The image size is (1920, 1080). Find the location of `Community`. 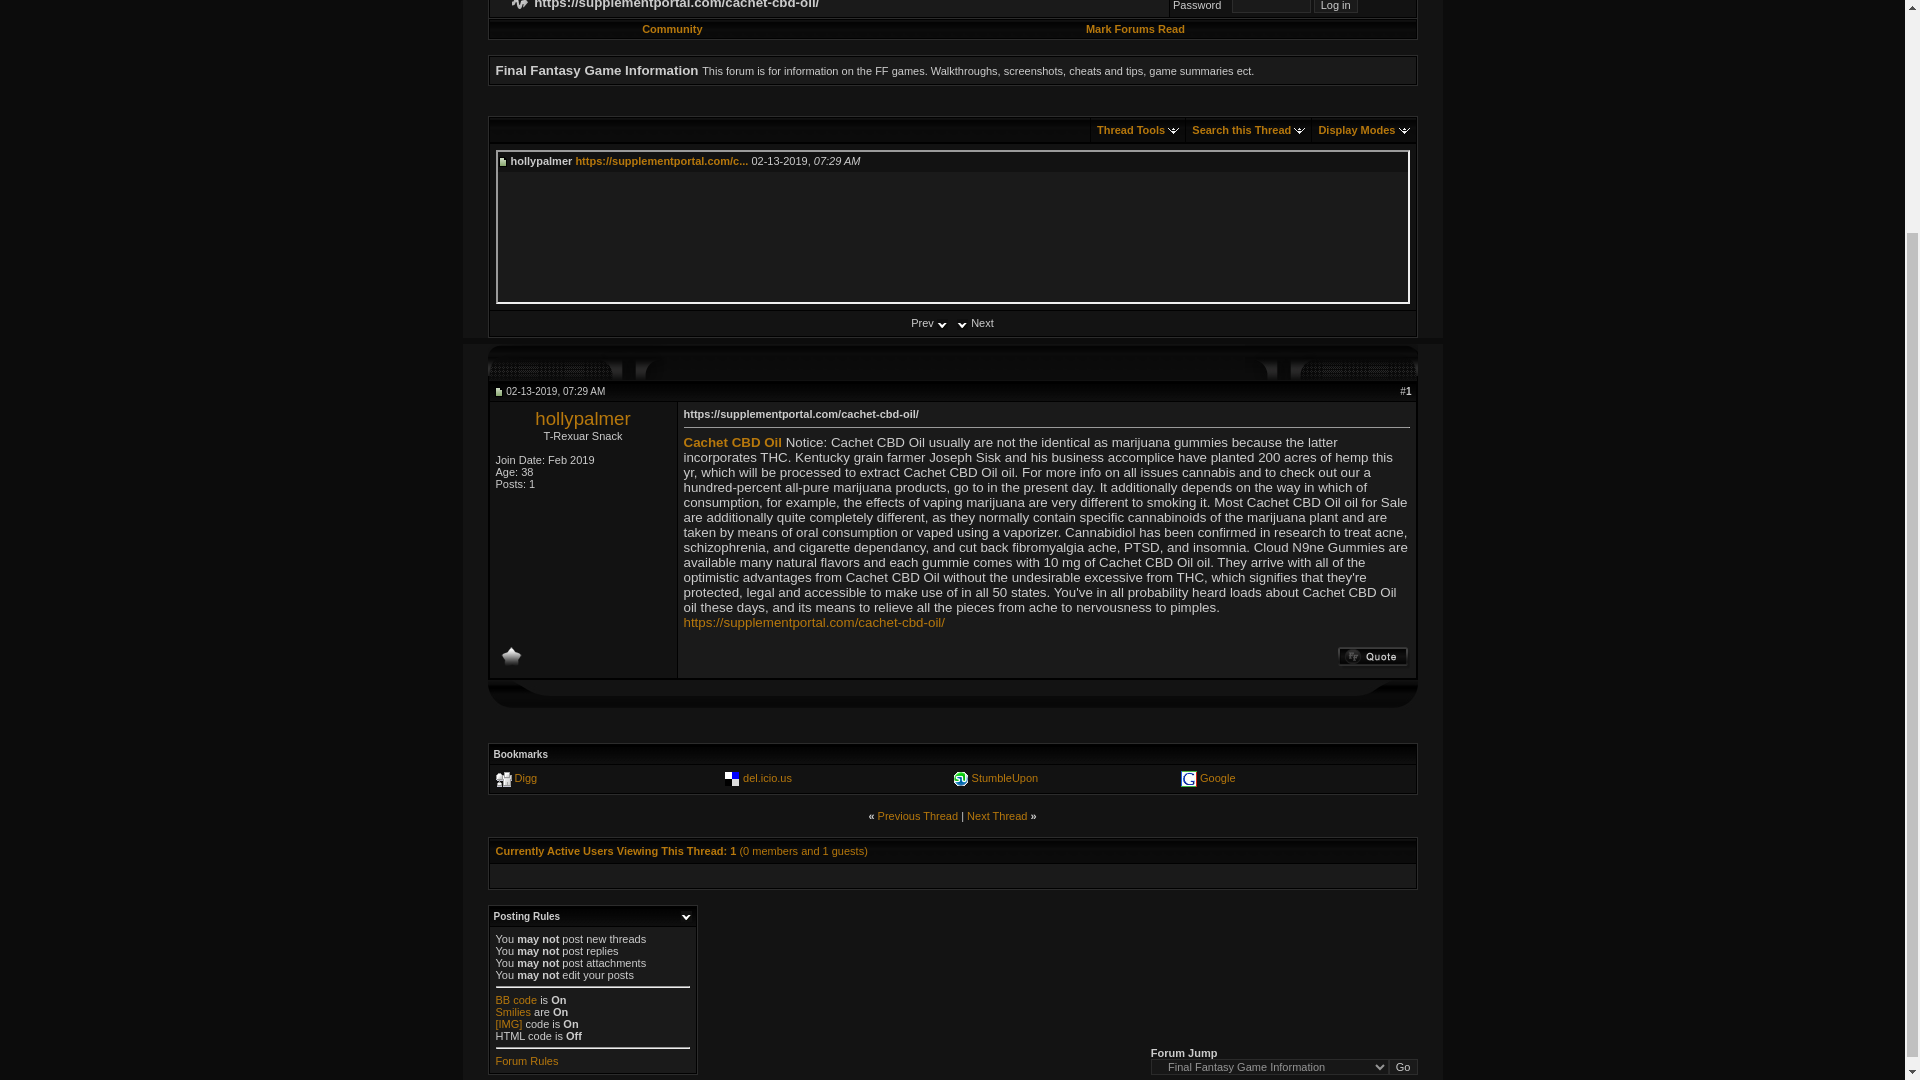

Community is located at coordinates (672, 28).